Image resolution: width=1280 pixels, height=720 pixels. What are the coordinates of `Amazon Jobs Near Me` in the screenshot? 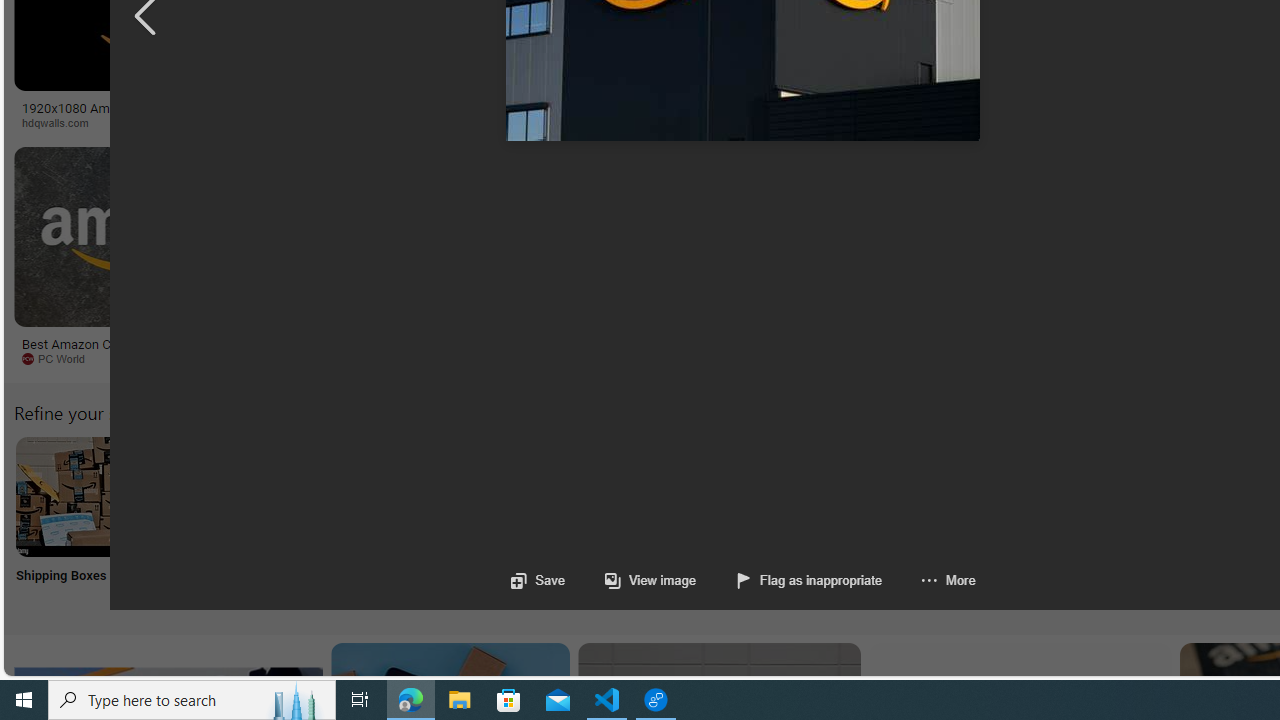 It's located at (604, 496).